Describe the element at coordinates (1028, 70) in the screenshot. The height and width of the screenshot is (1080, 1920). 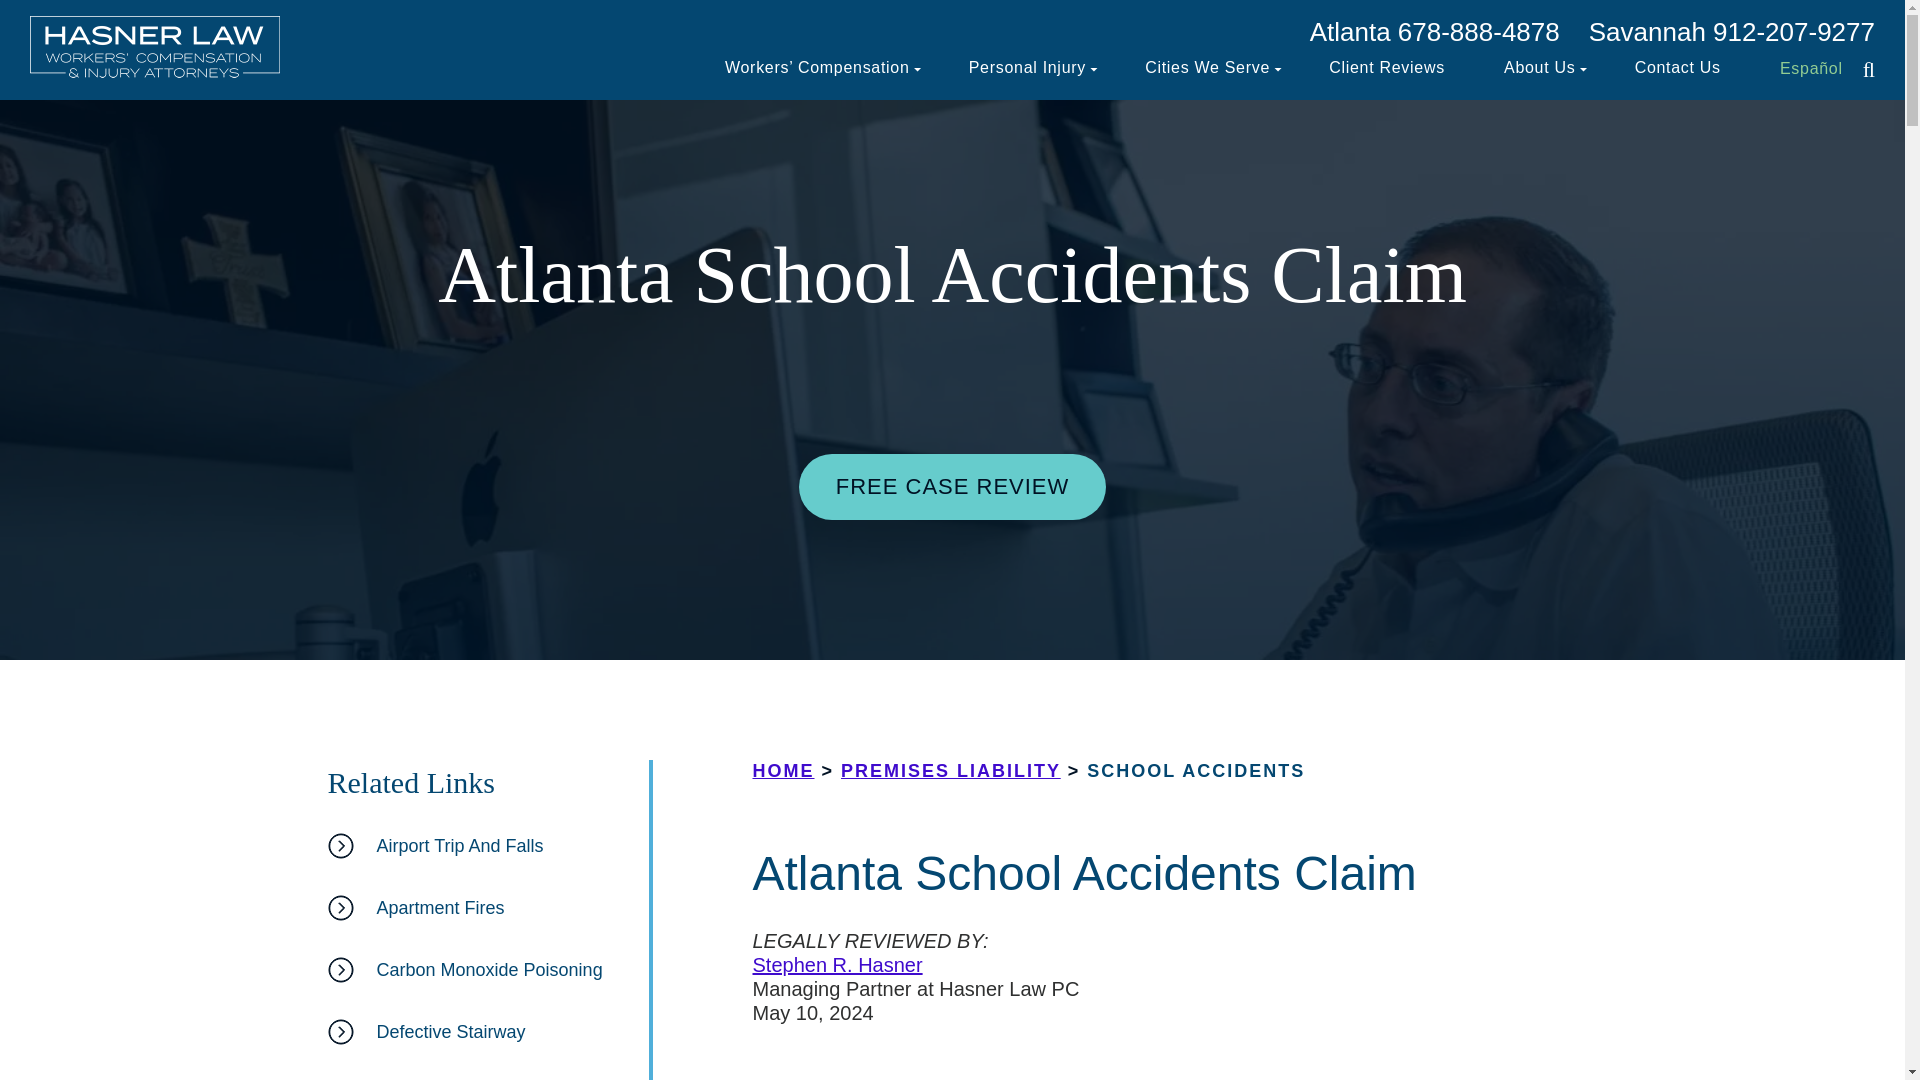
I see `Personal Injury` at that location.